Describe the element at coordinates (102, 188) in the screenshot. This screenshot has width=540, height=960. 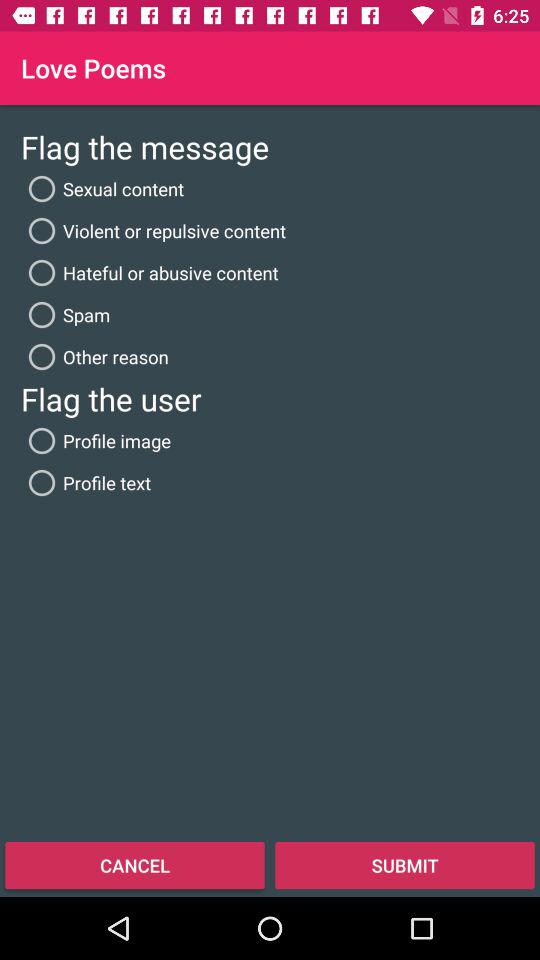
I see `tap the sexual content icon` at that location.